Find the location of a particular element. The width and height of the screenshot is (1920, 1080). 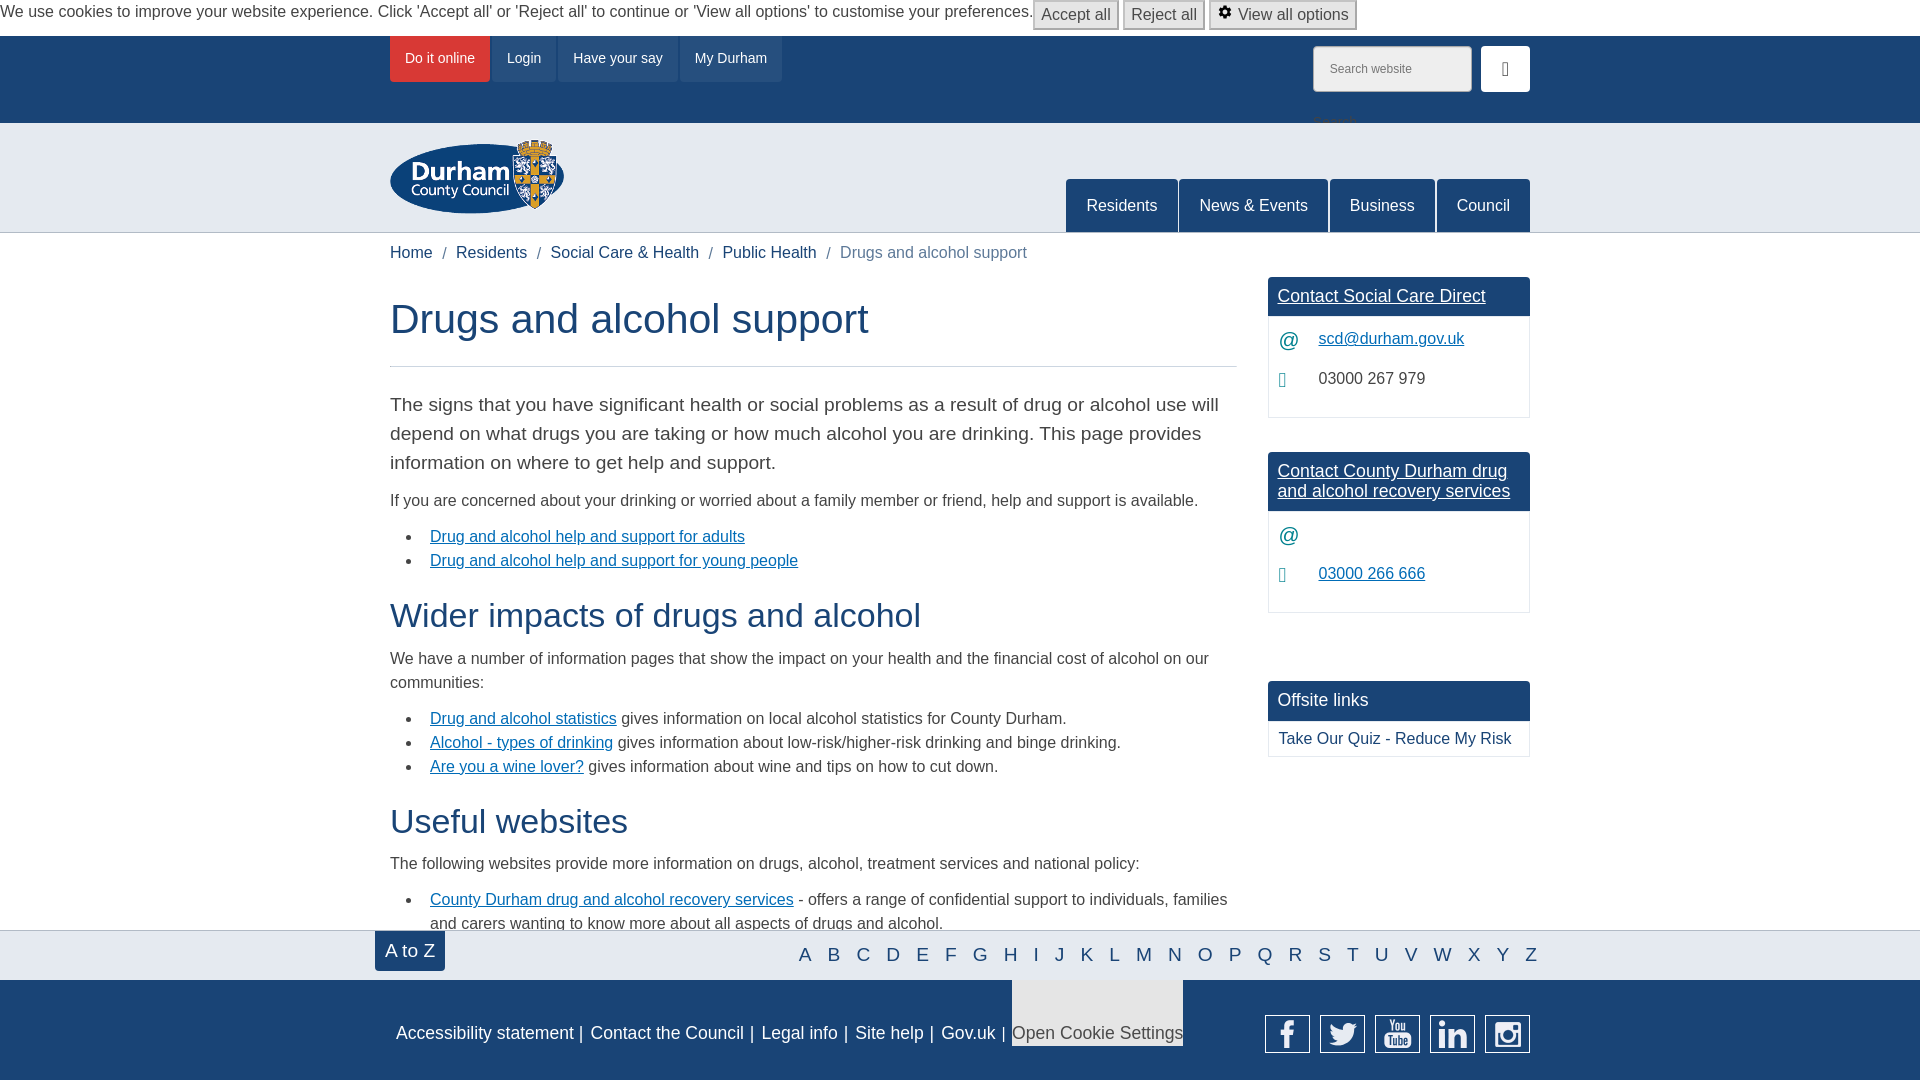

Business is located at coordinates (1382, 206).